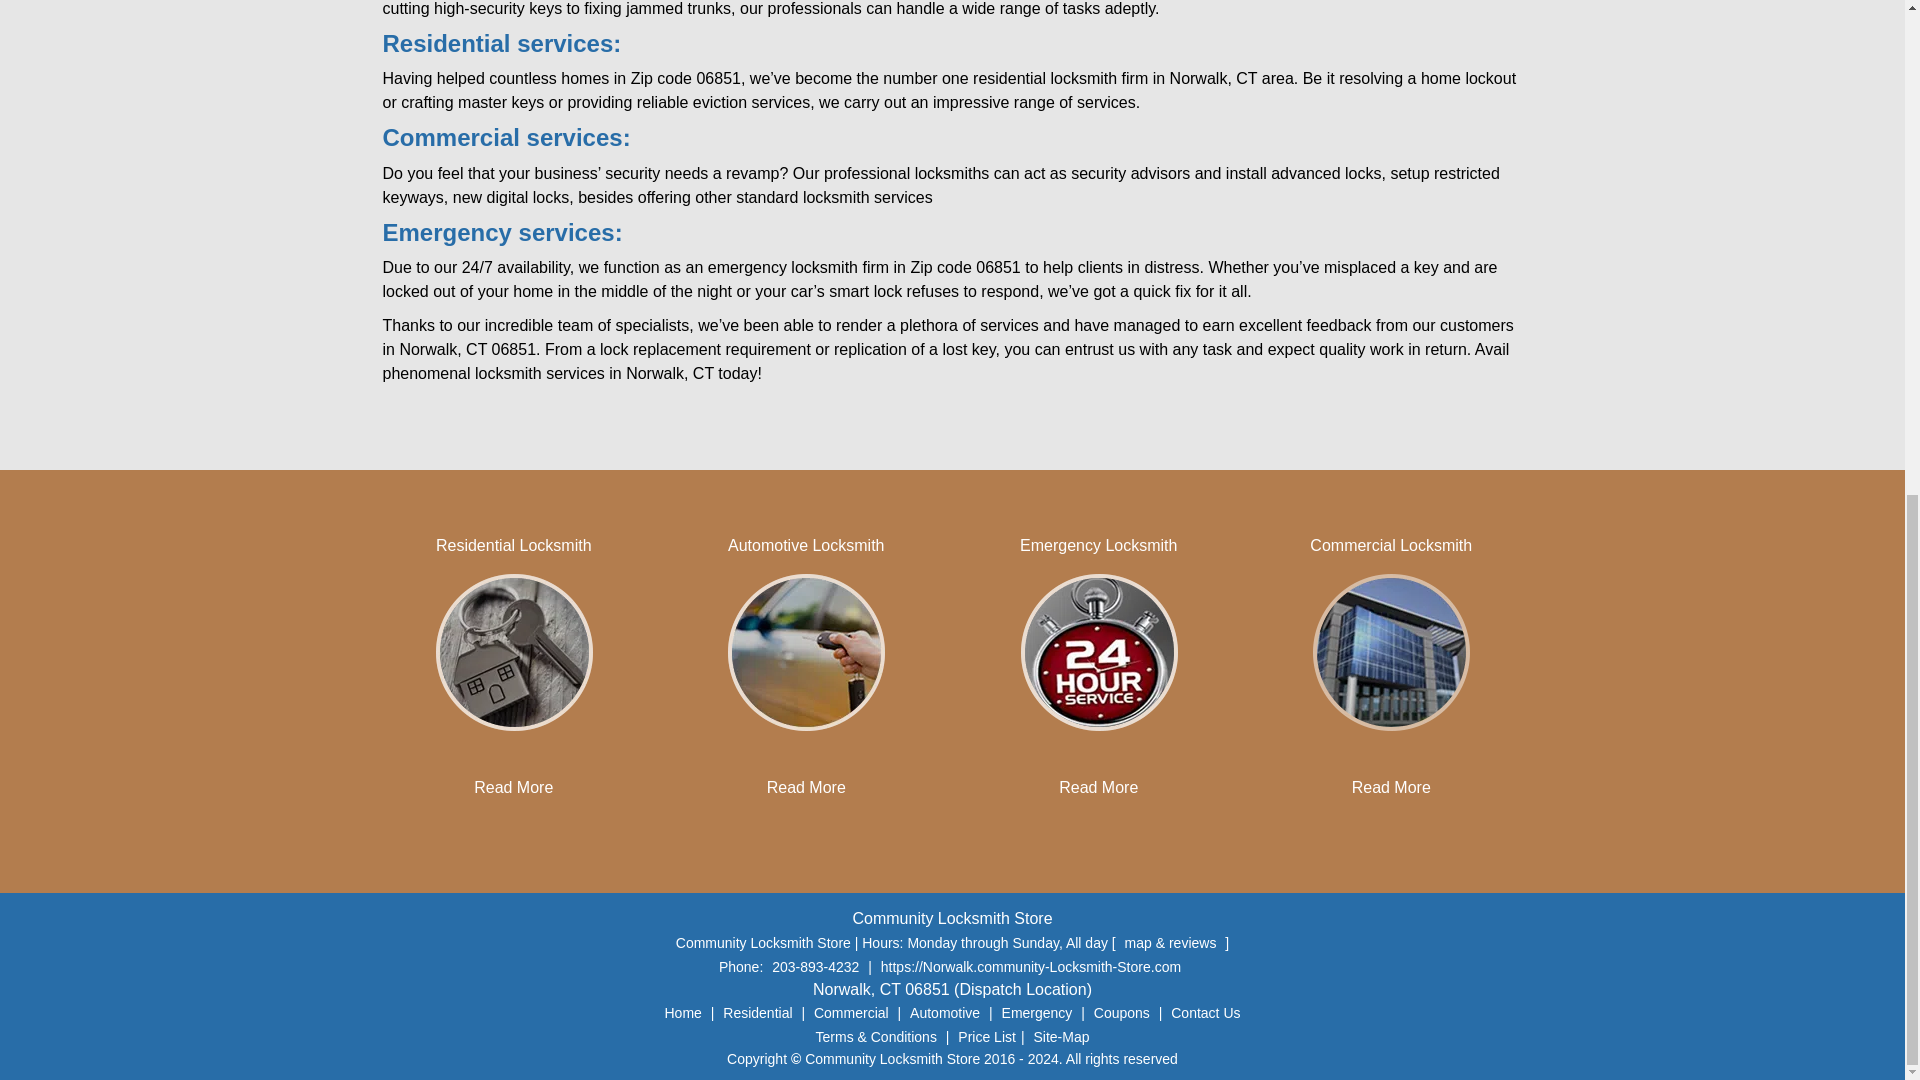  Describe the element at coordinates (1390, 652) in the screenshot. I see `Community Locksmith Store Norwalk, CT 203-893-4232` at that location.